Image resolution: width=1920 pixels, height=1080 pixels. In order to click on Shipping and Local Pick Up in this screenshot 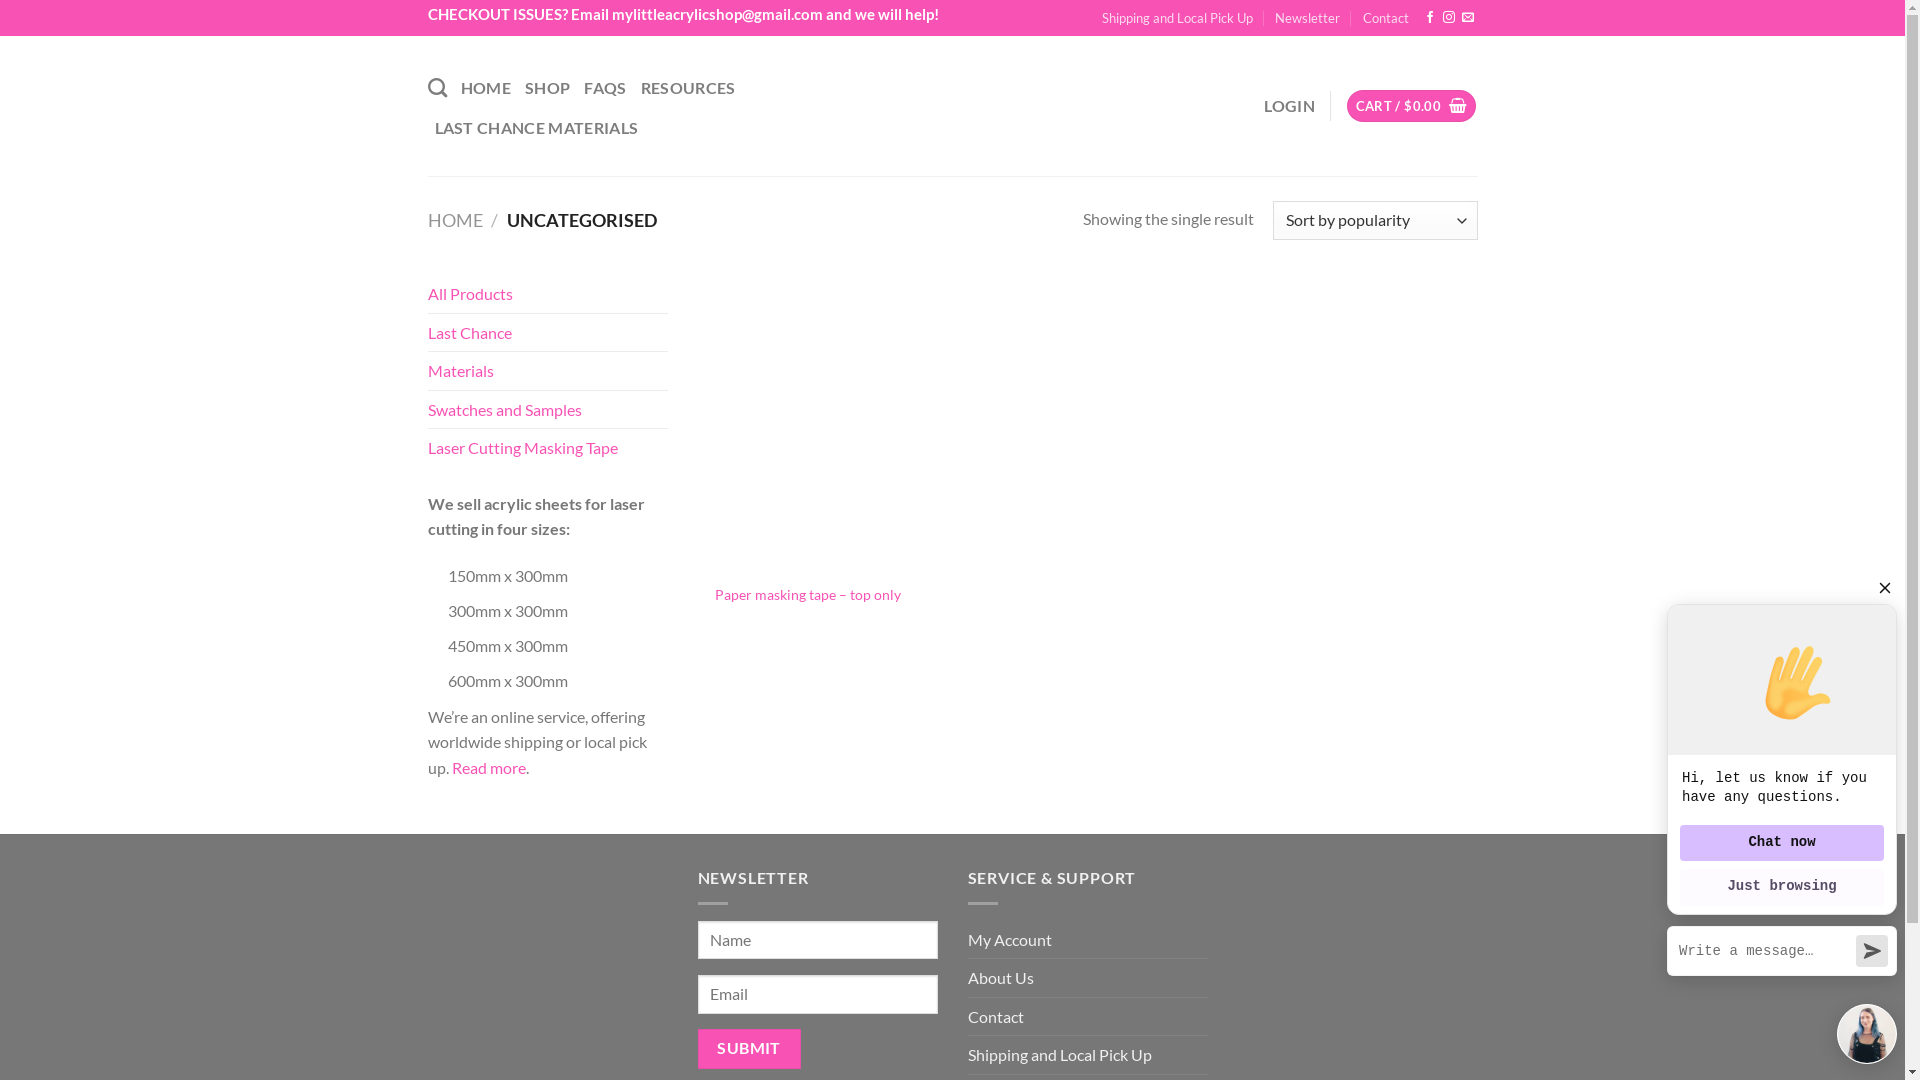, I will do `click(1060, 1055)`.